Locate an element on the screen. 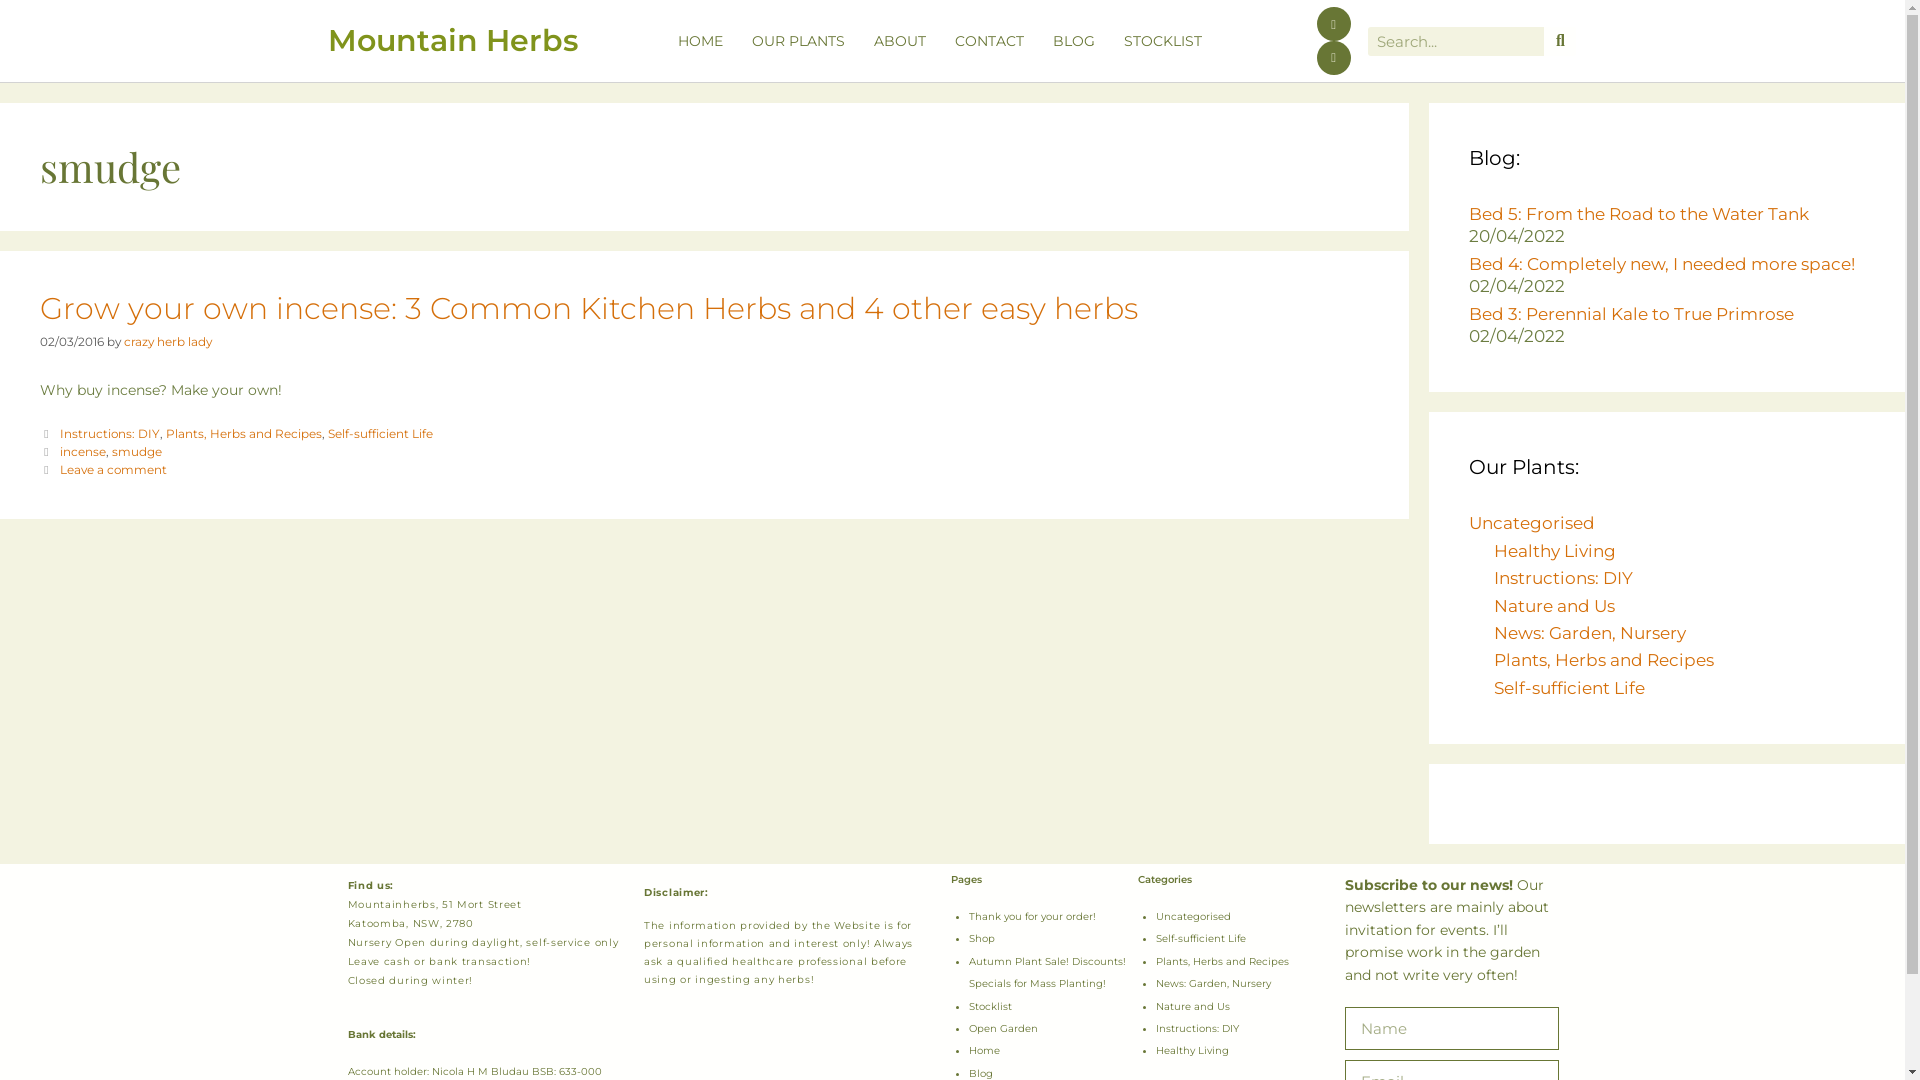 The image size is (1920, 1080). Search is located at coordinates (1456, 40).